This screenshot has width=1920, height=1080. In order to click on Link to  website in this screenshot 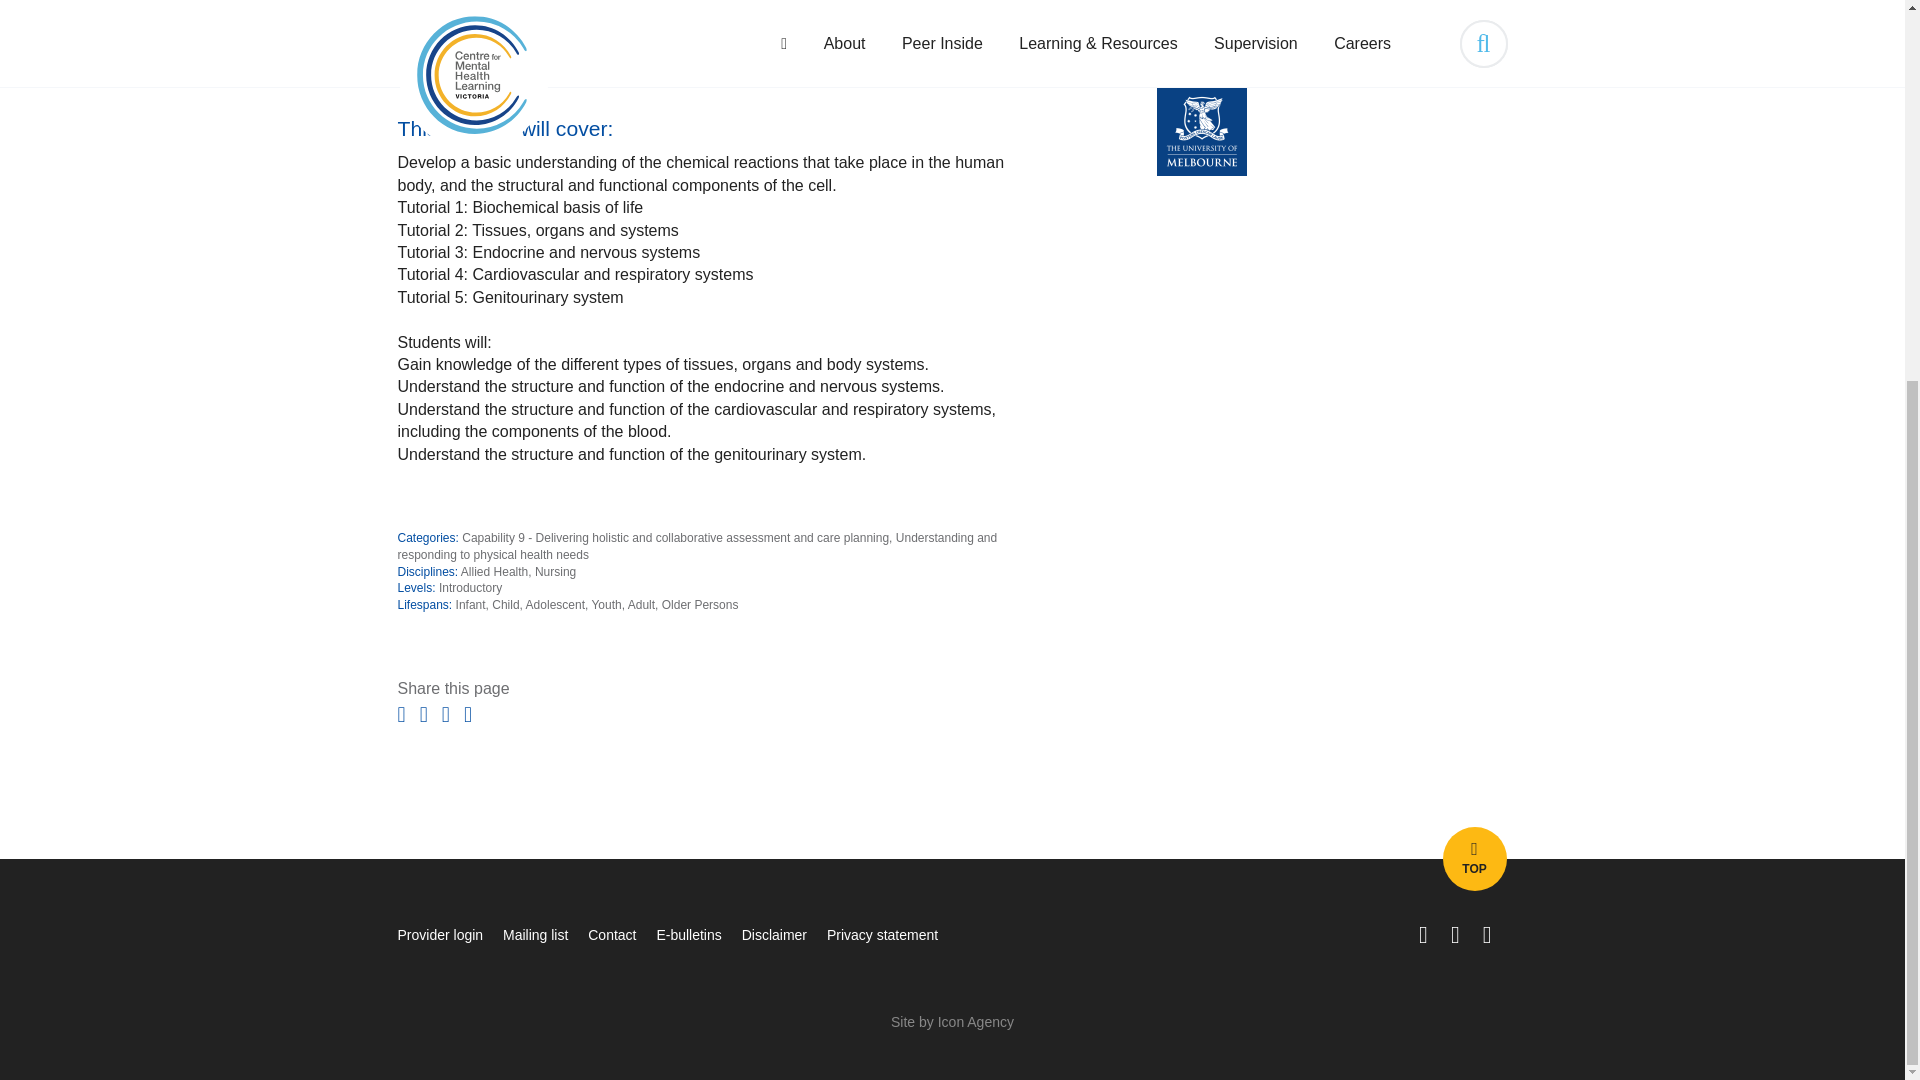, I will do `click(1332, 131)`.